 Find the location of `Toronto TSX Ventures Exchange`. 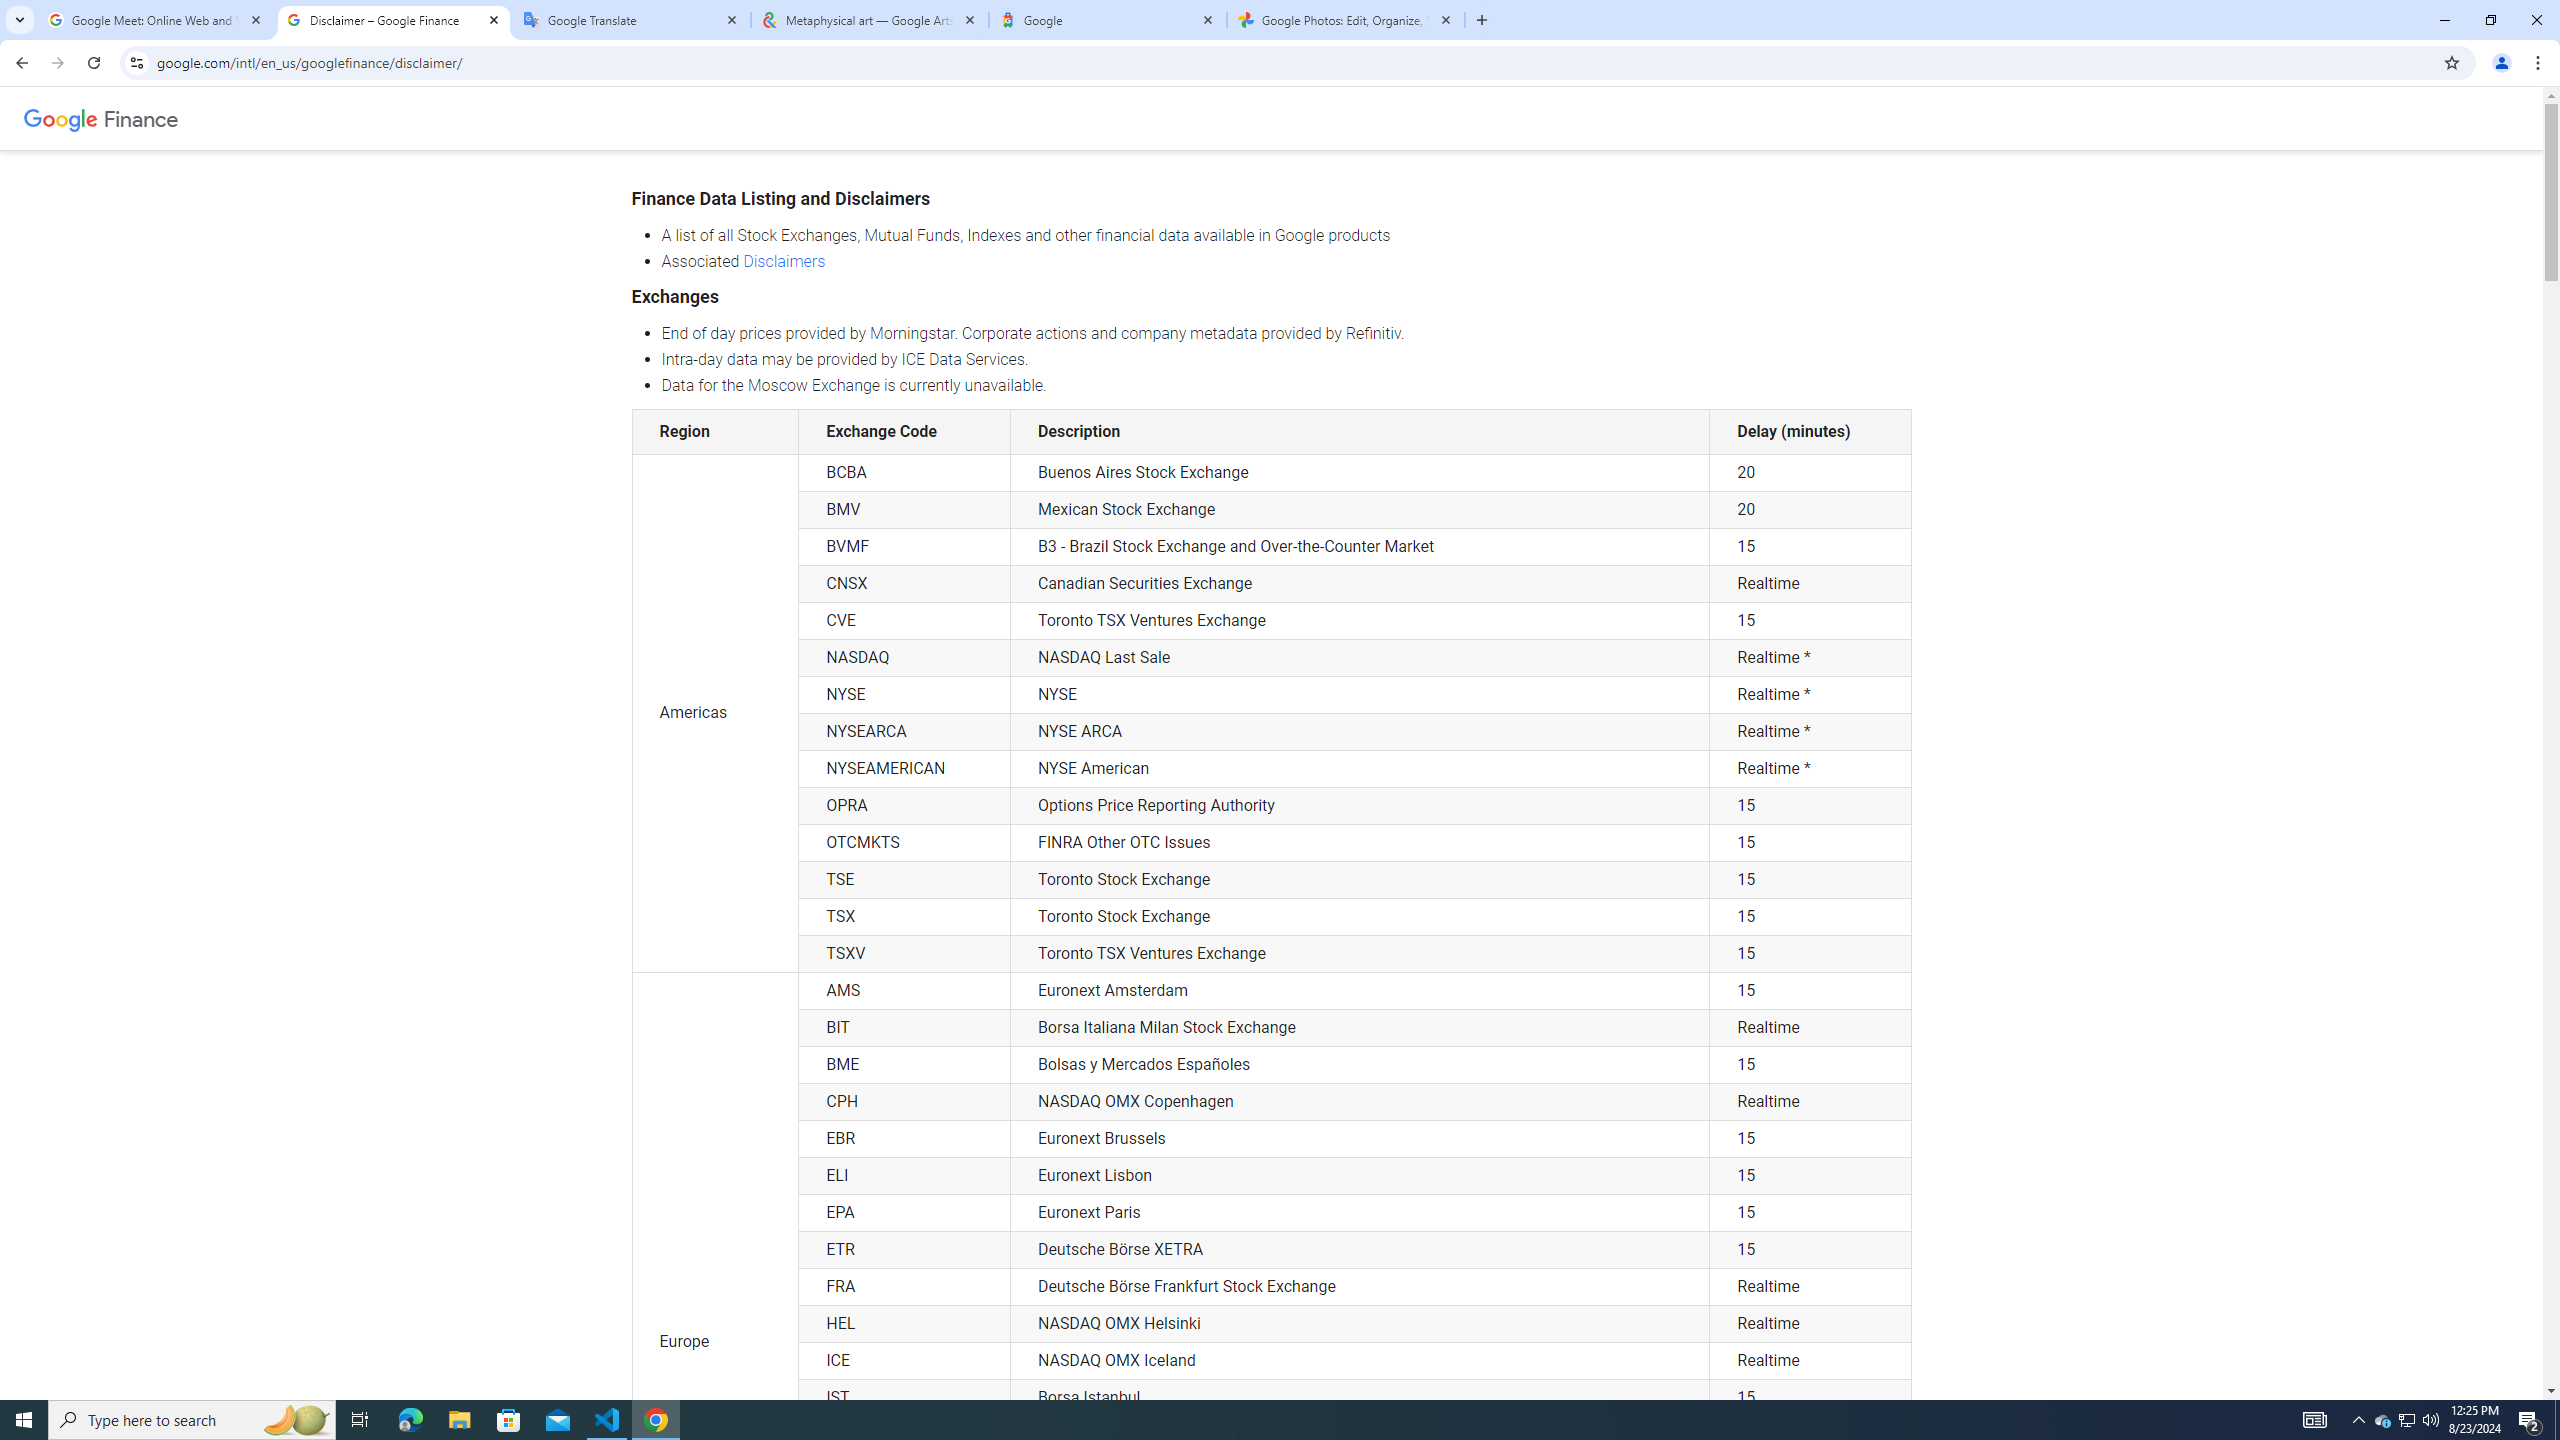

Toronto TSX Ventures Exchange is located at coordinates (1360, 954).